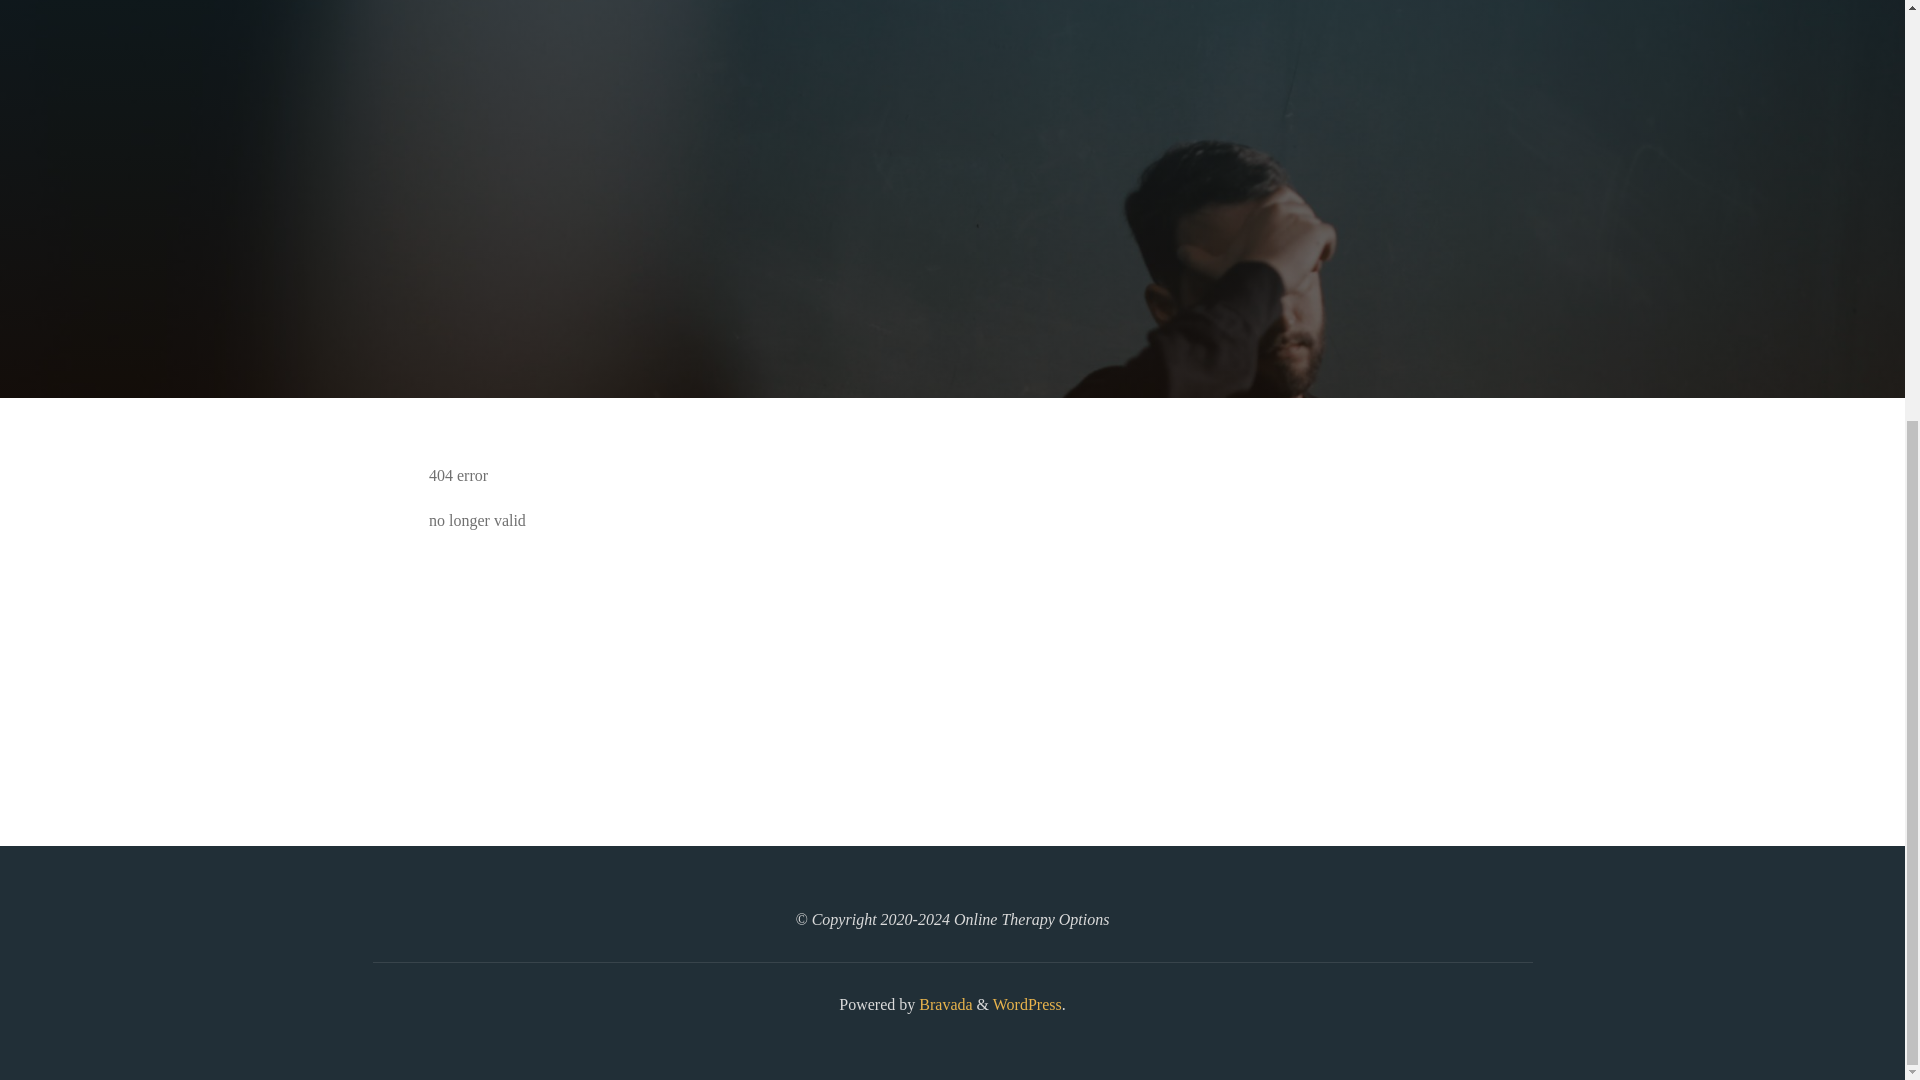  What do you see at coordinates (943, 1004) in the screenshot?
I see `Bravada WordPress Theme by Cryout Creations` at bounding box center [943, 1004].